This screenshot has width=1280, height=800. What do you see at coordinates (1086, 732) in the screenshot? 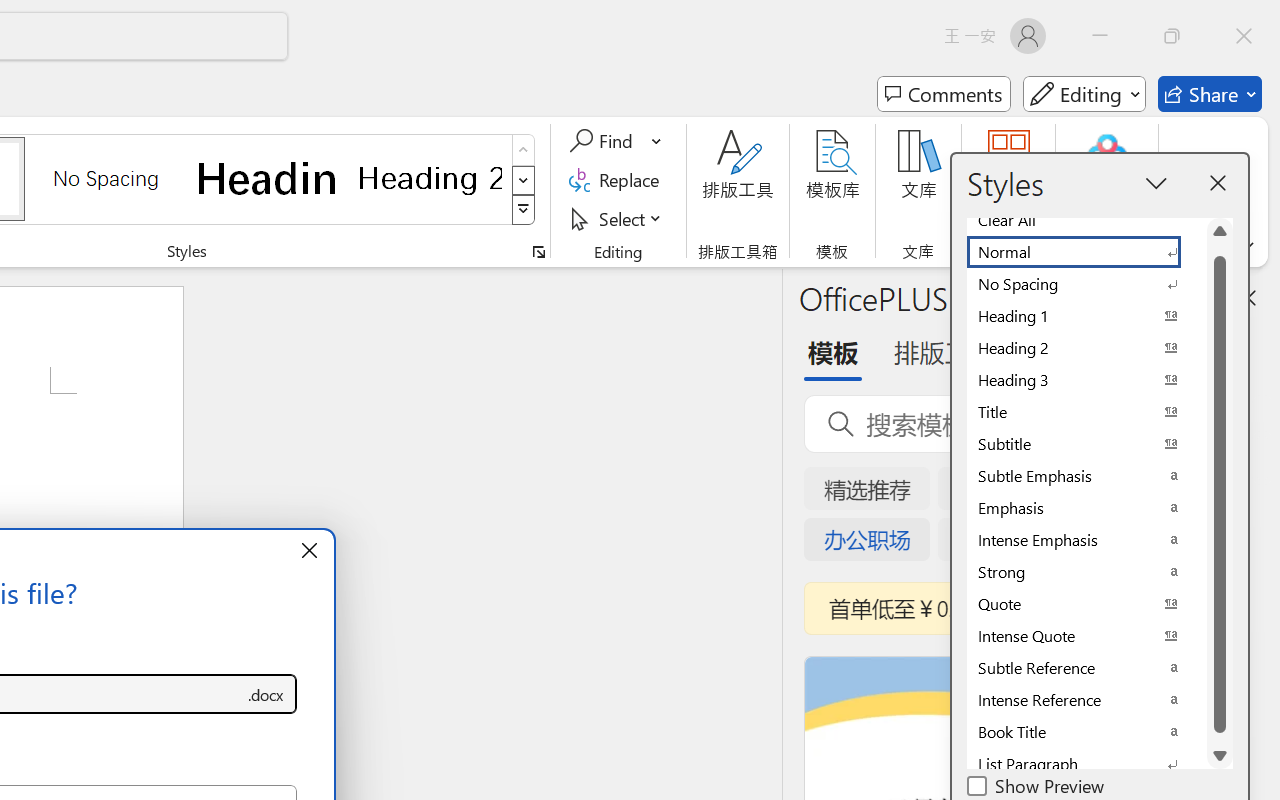
I see `Book Title` at bounding box center [1086, 732].